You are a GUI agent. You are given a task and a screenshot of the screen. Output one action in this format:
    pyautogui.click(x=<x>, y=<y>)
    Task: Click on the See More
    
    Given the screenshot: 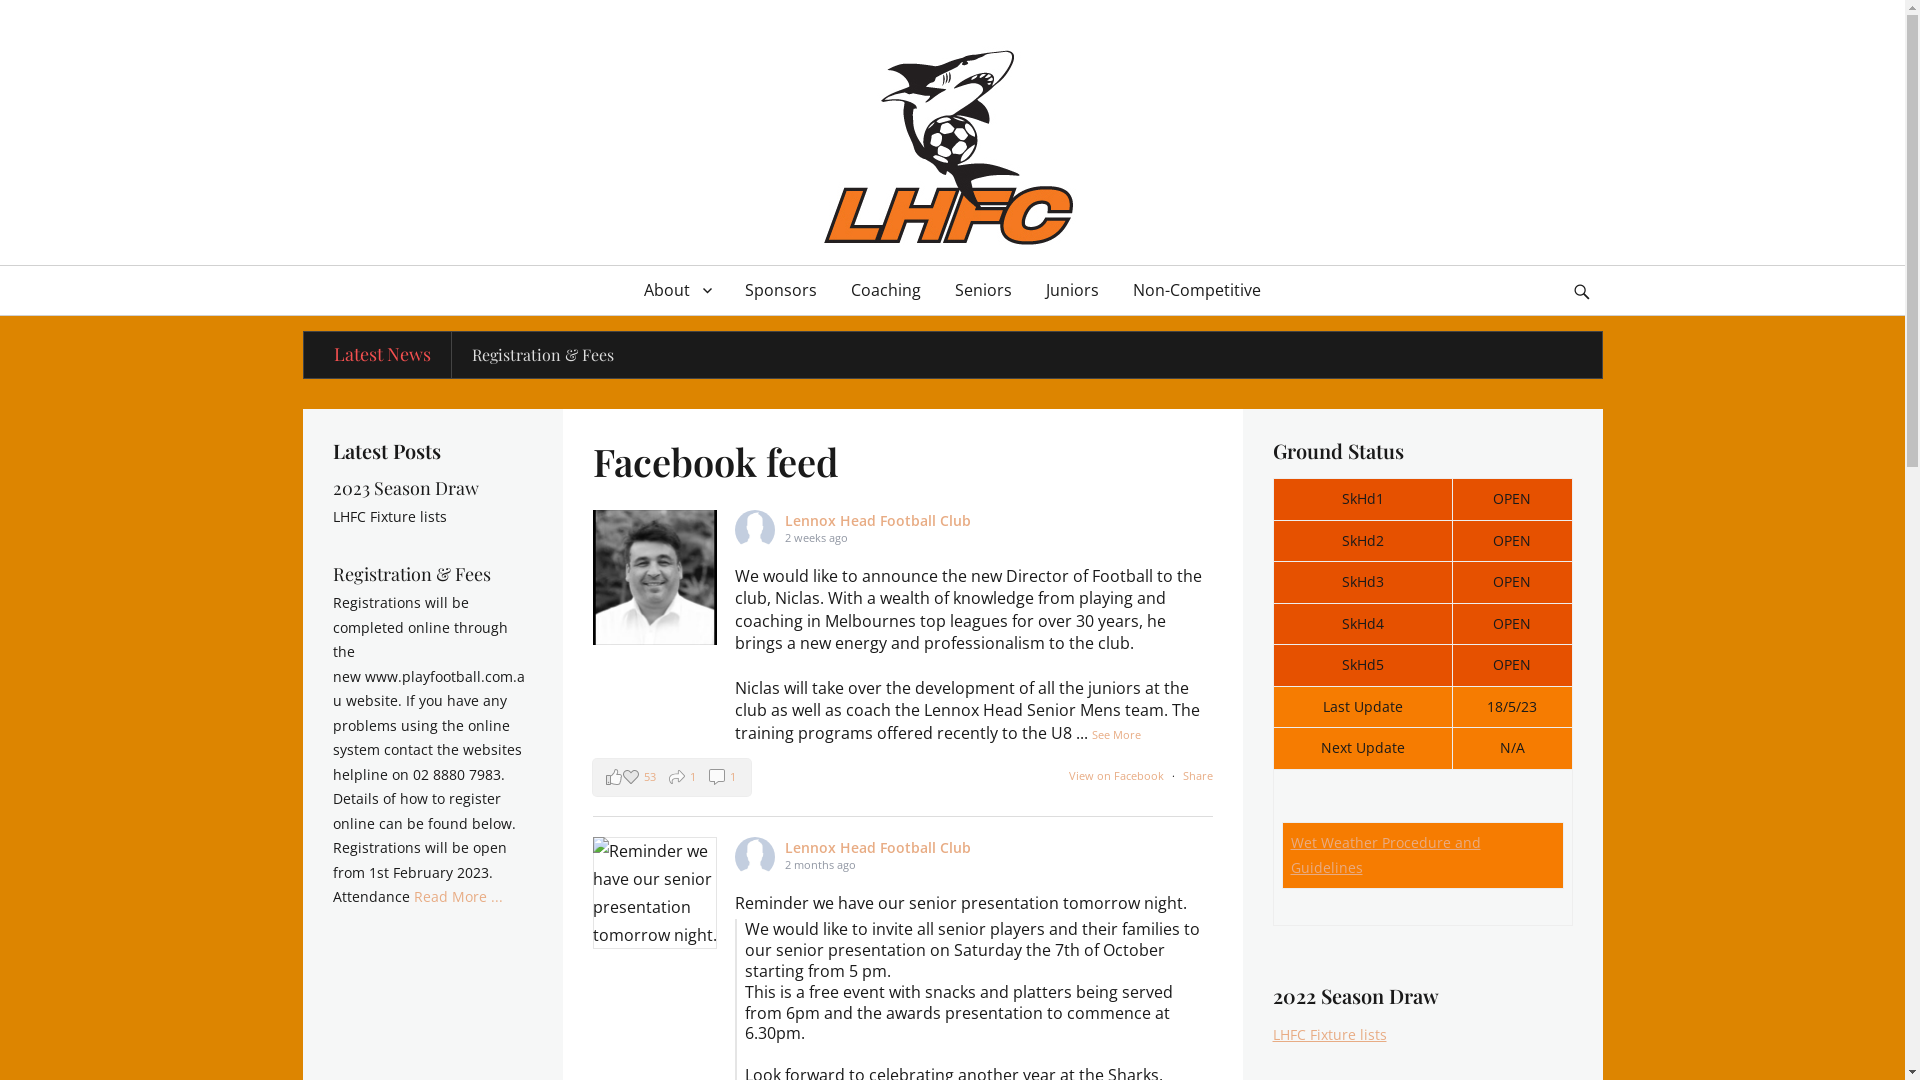 What is the action you would take?
    pyautogui.click(x=1116, y=734)
    